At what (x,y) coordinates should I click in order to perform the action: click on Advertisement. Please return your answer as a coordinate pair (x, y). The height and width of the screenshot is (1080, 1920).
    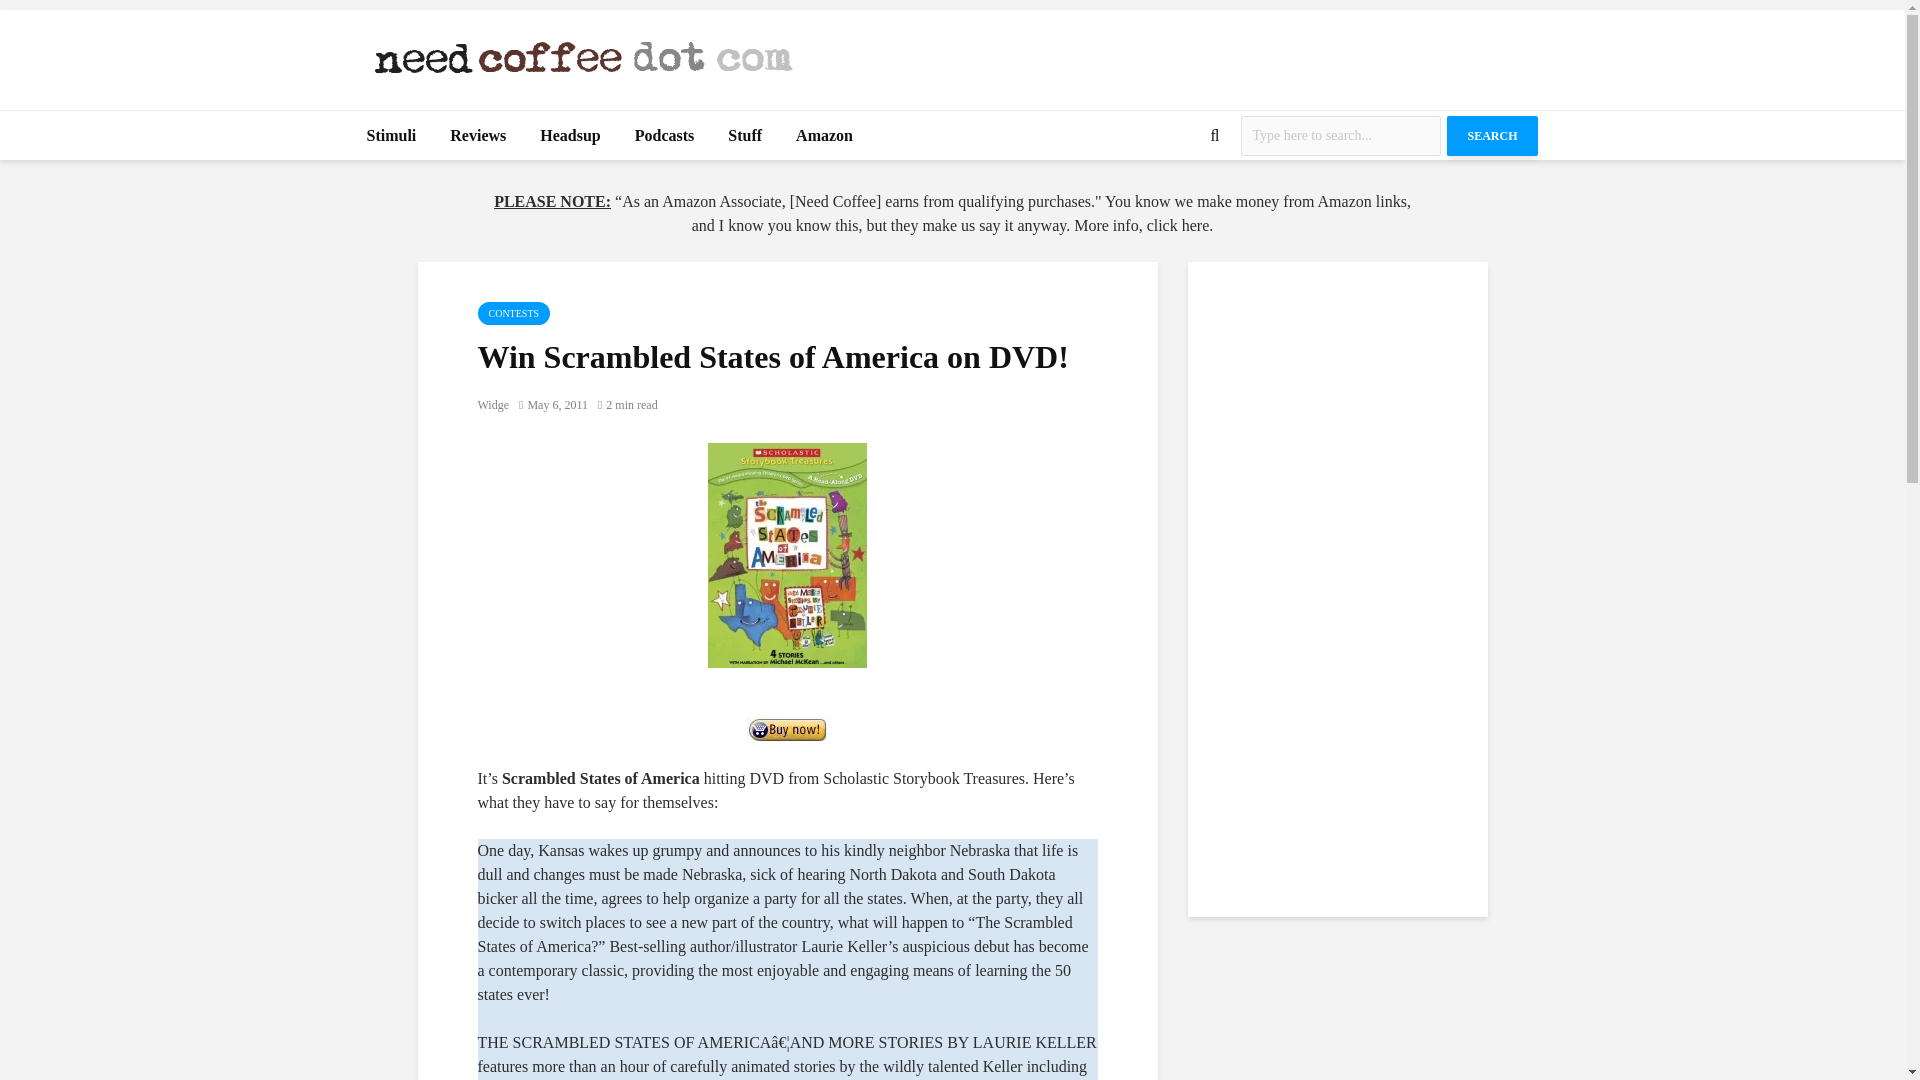
    Looking at the image, I should click on (1174, 54).